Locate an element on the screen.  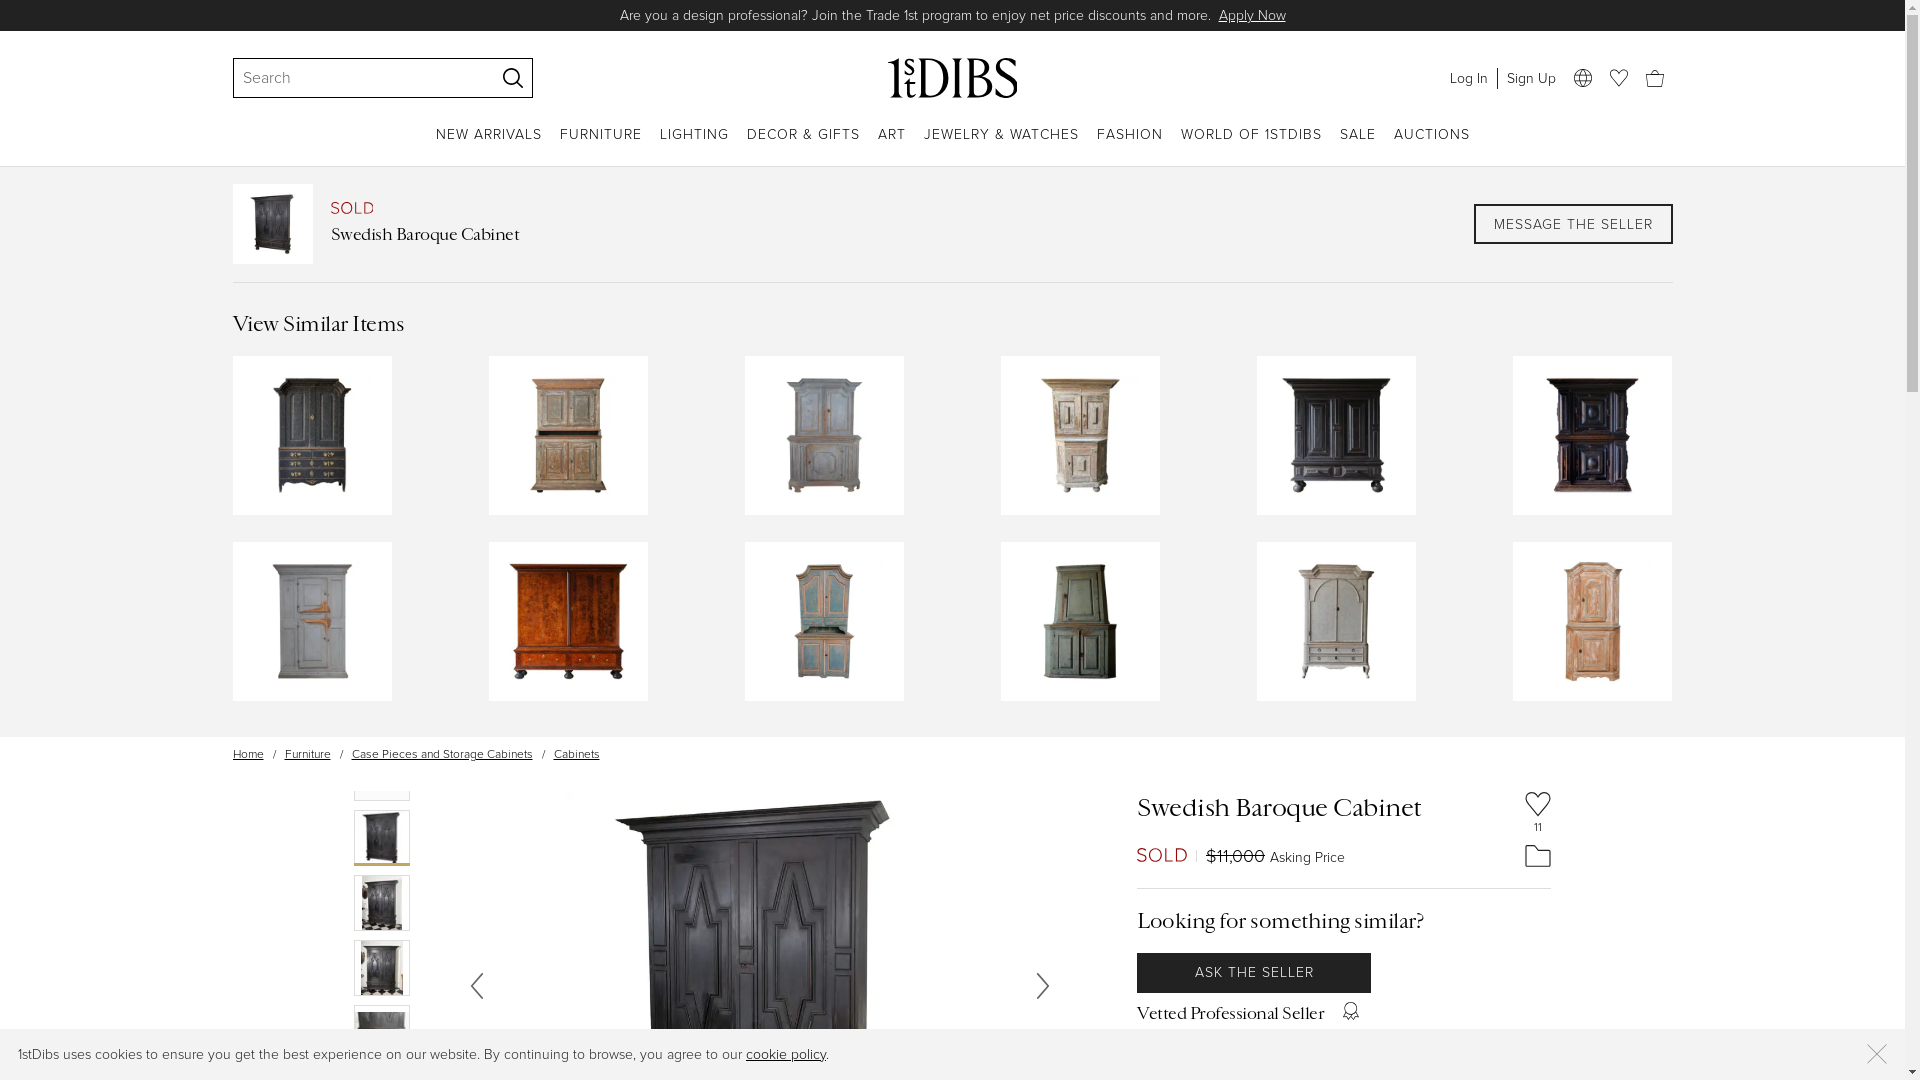
Home is located at coordinates (248, 754).